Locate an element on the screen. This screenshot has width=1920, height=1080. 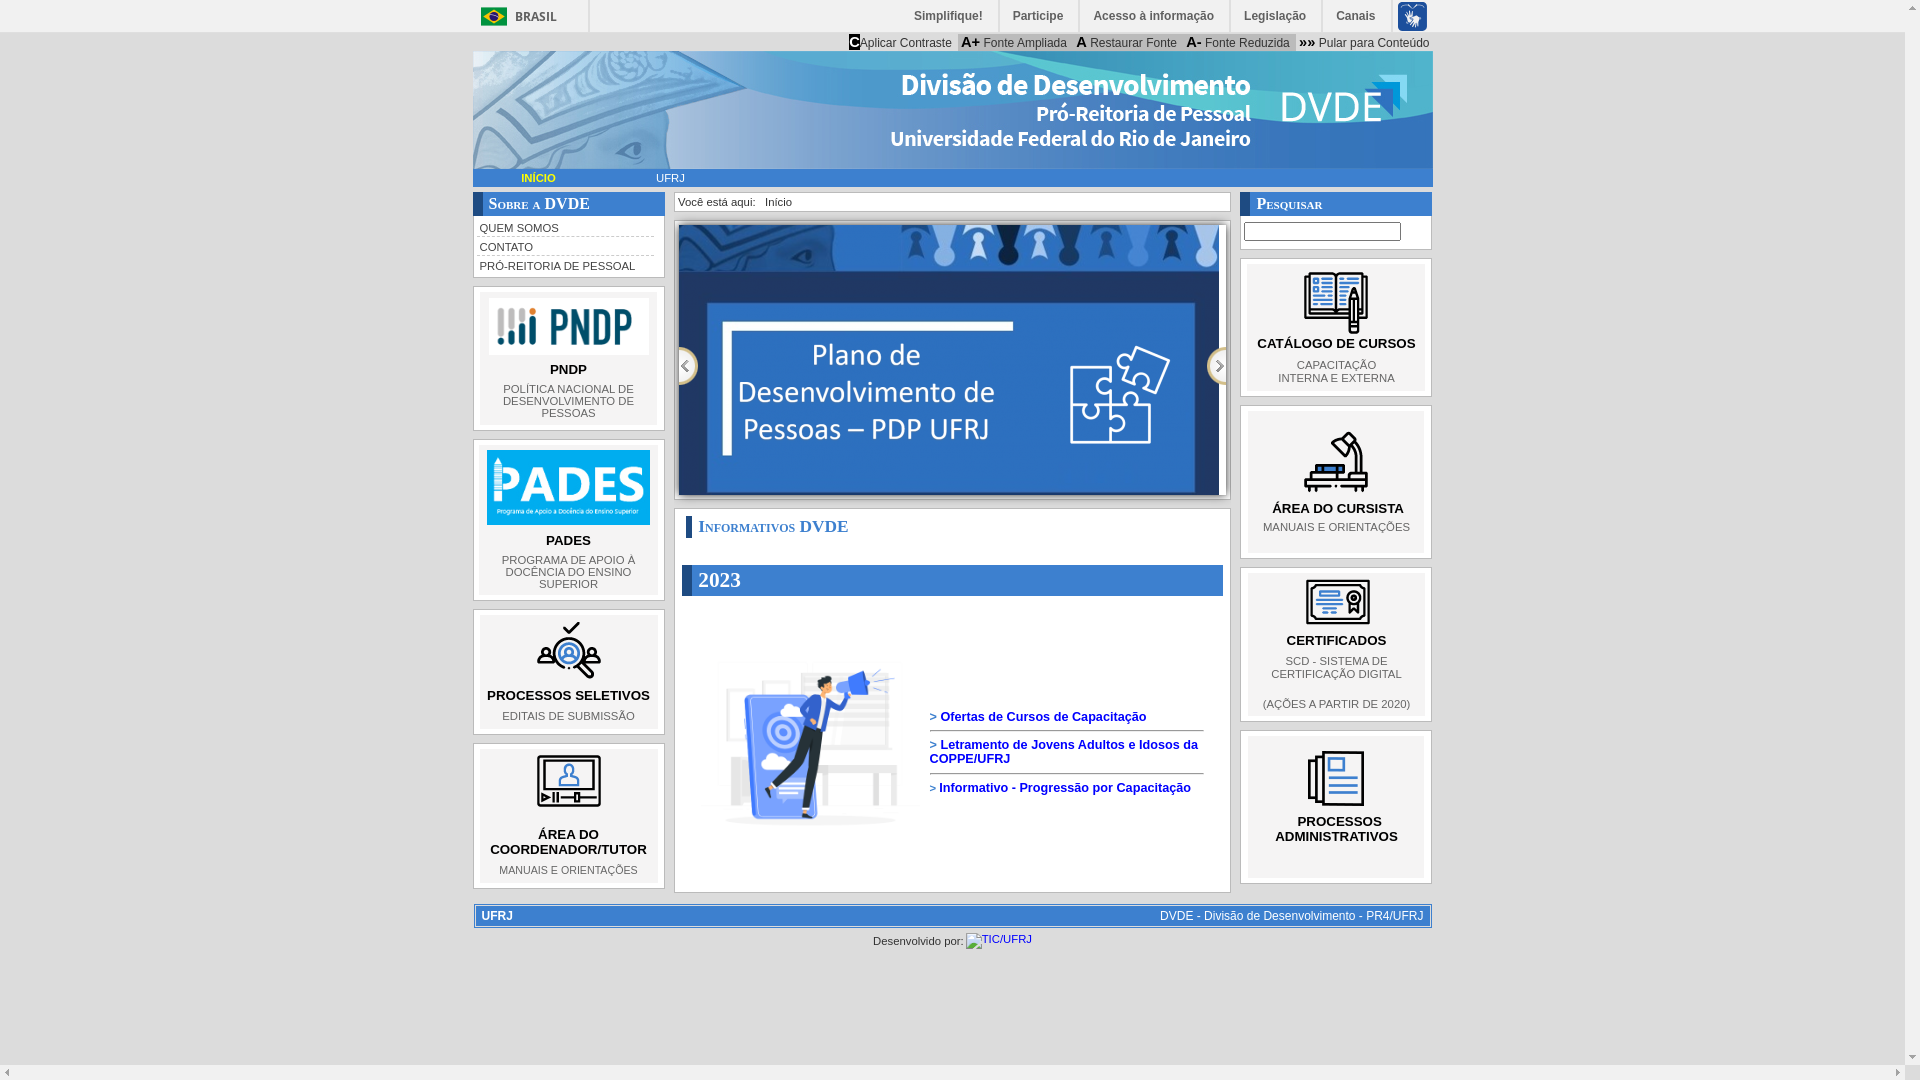
CERTIFICADOS is located at coordinates (1336, 640).